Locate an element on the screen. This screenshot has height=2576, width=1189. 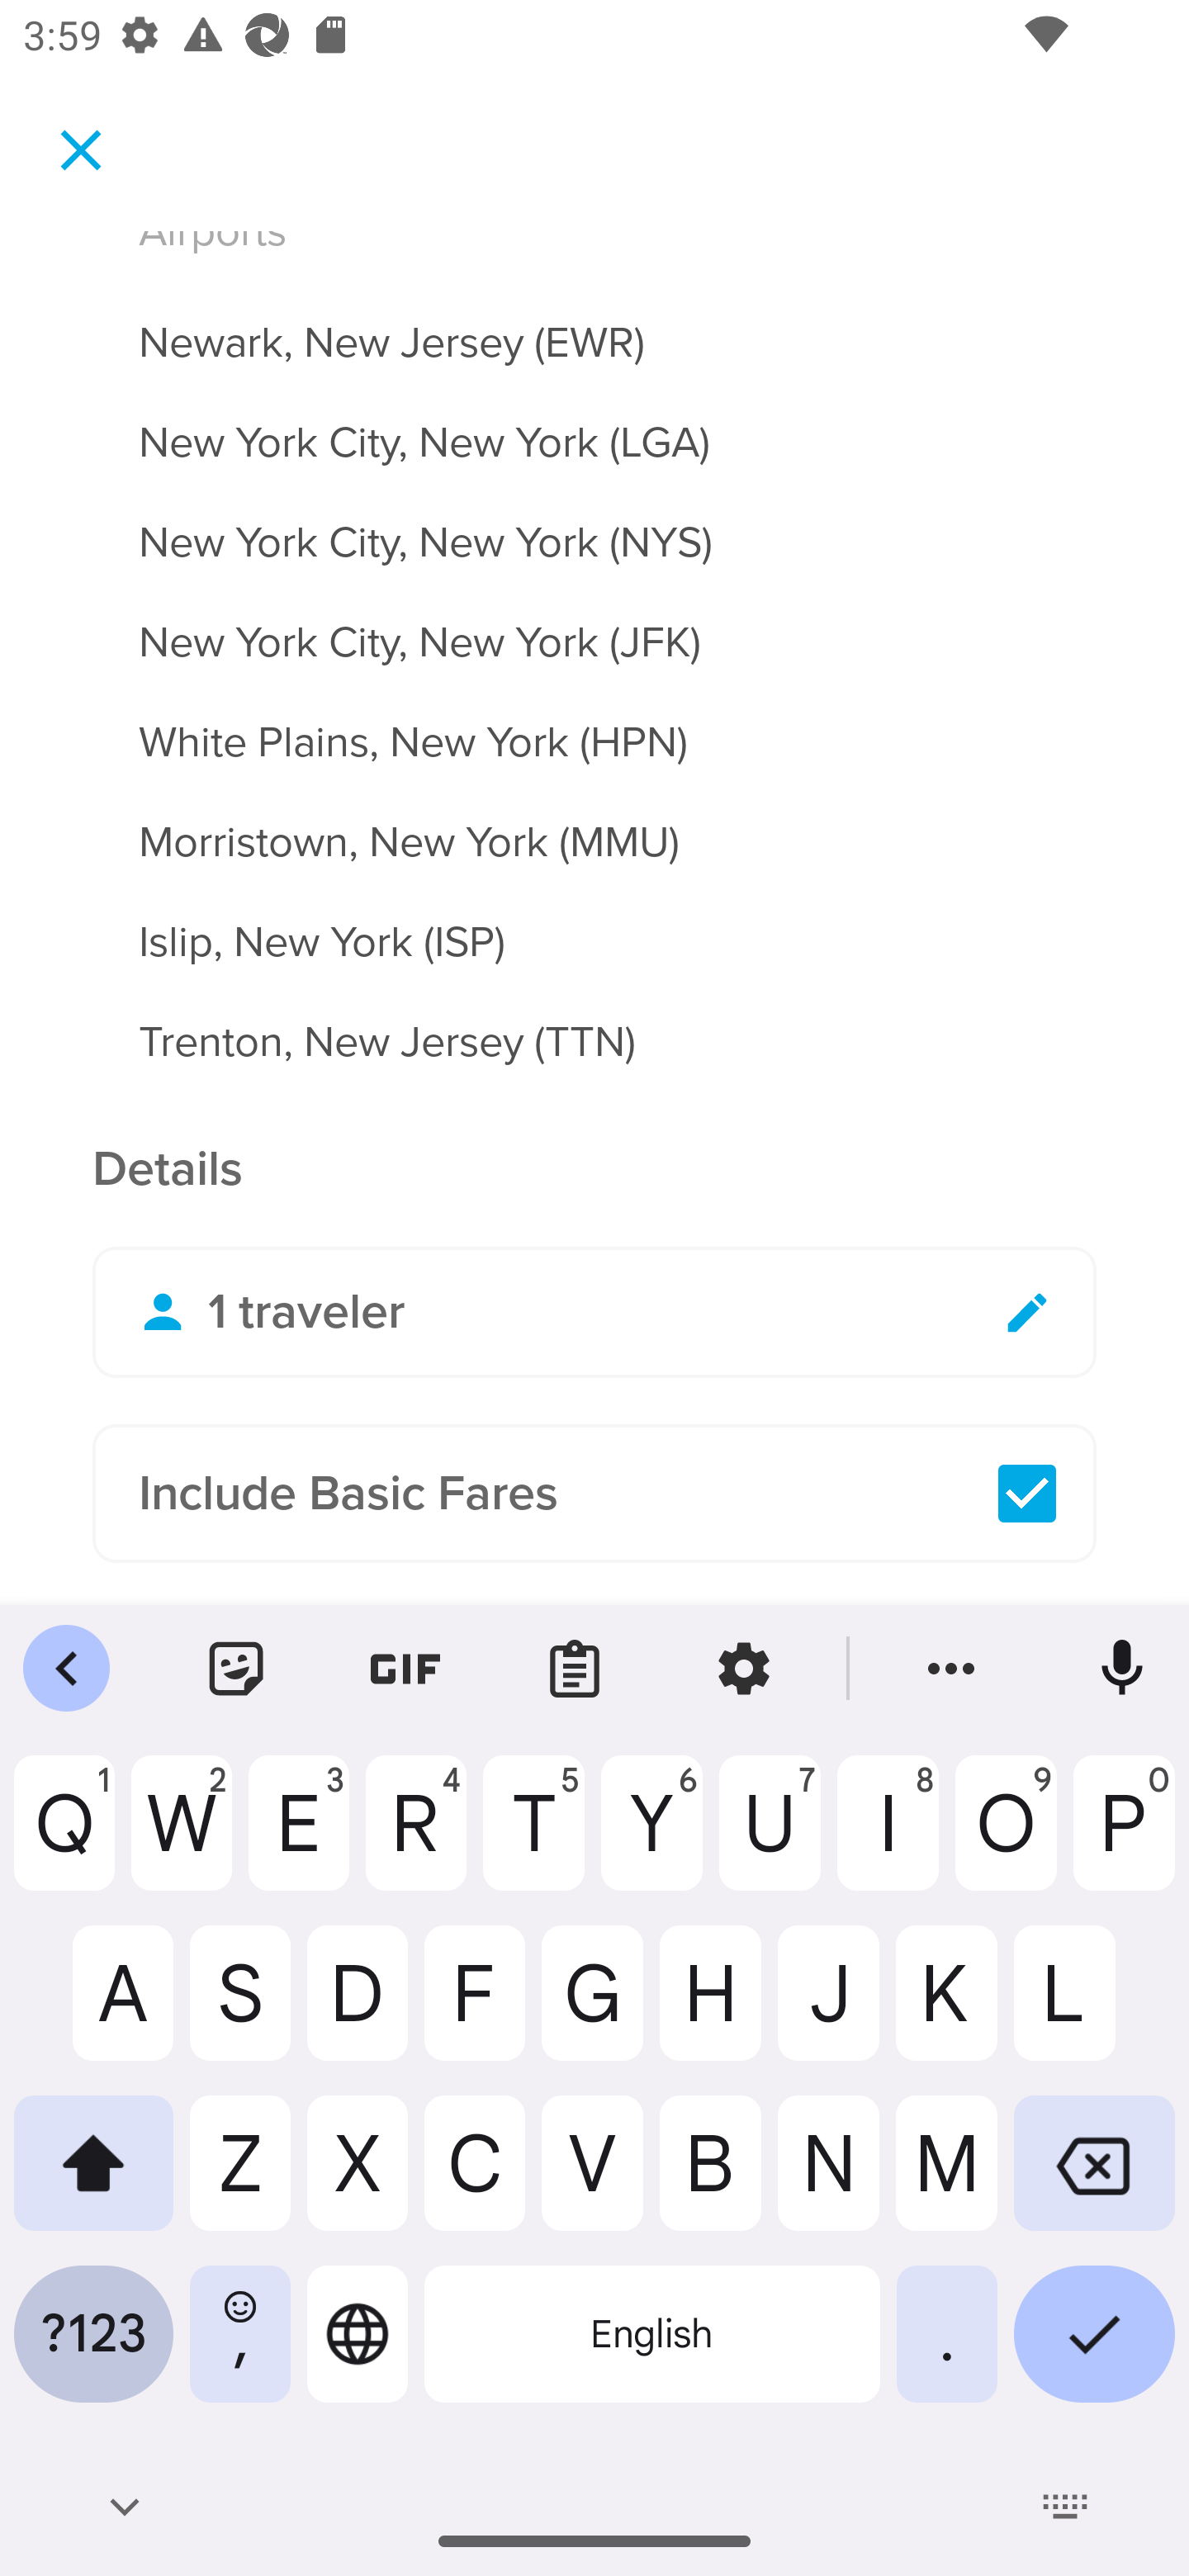
1 traveler Edit Travelers is located at coordinates (594, 1313).